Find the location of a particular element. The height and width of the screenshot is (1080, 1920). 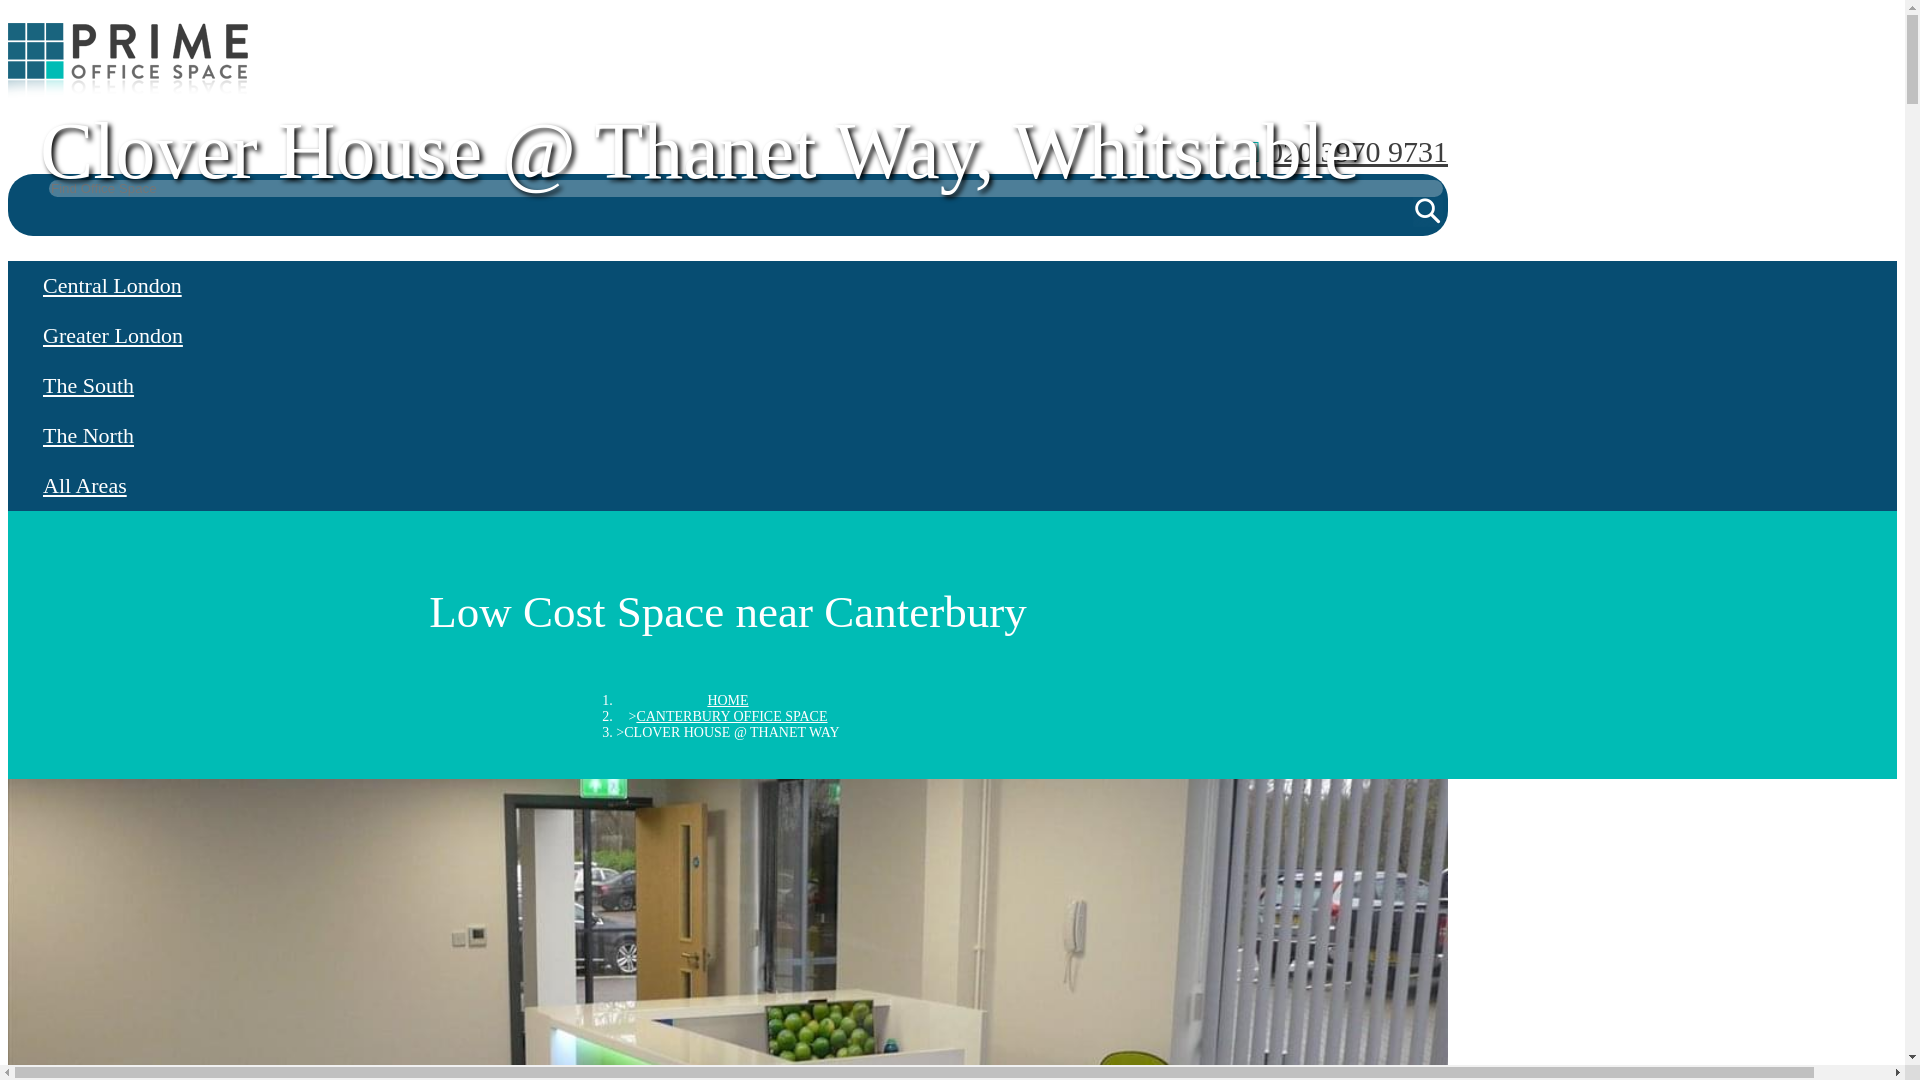

Central London is located at coordinates (727, 286).